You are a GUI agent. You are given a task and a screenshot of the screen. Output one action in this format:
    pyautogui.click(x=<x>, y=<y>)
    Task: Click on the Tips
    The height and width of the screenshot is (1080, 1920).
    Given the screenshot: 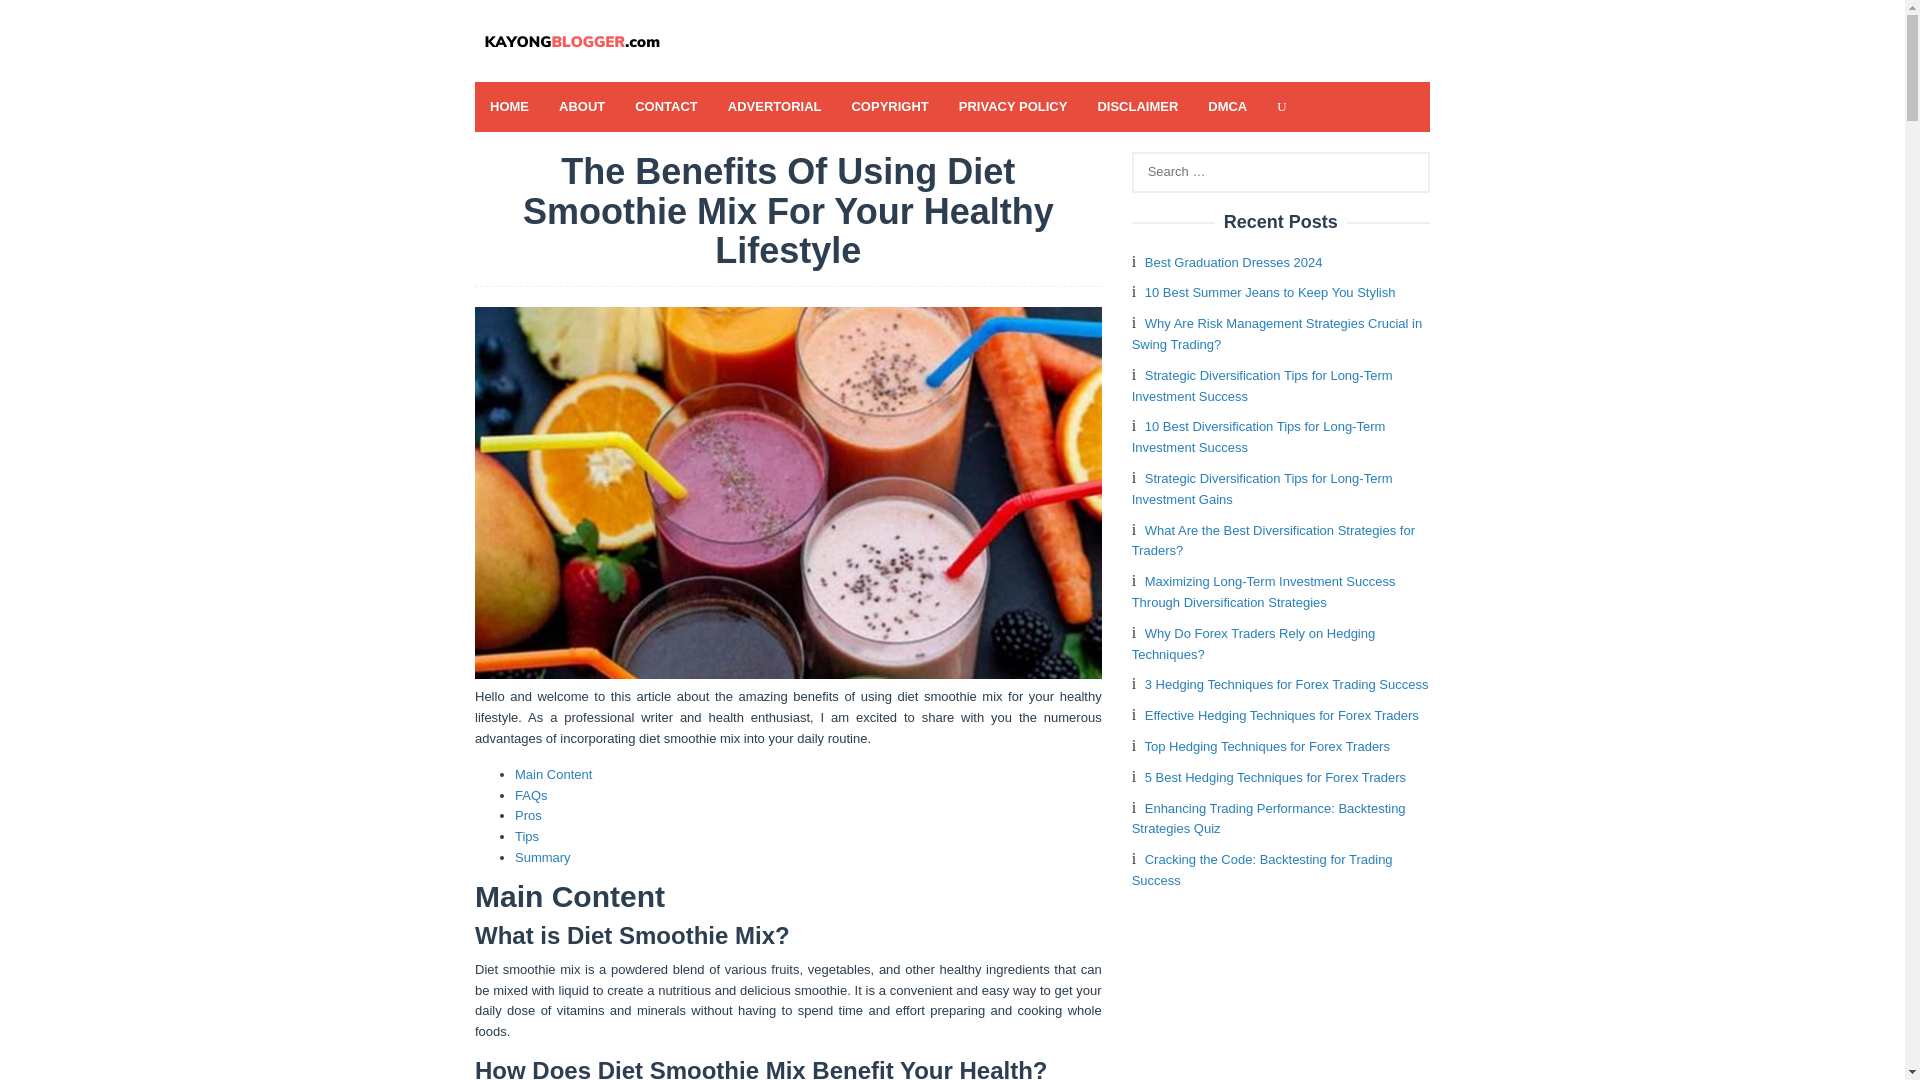 What is the action you would take?
    pyautogui.click(x=526, y=836)
    